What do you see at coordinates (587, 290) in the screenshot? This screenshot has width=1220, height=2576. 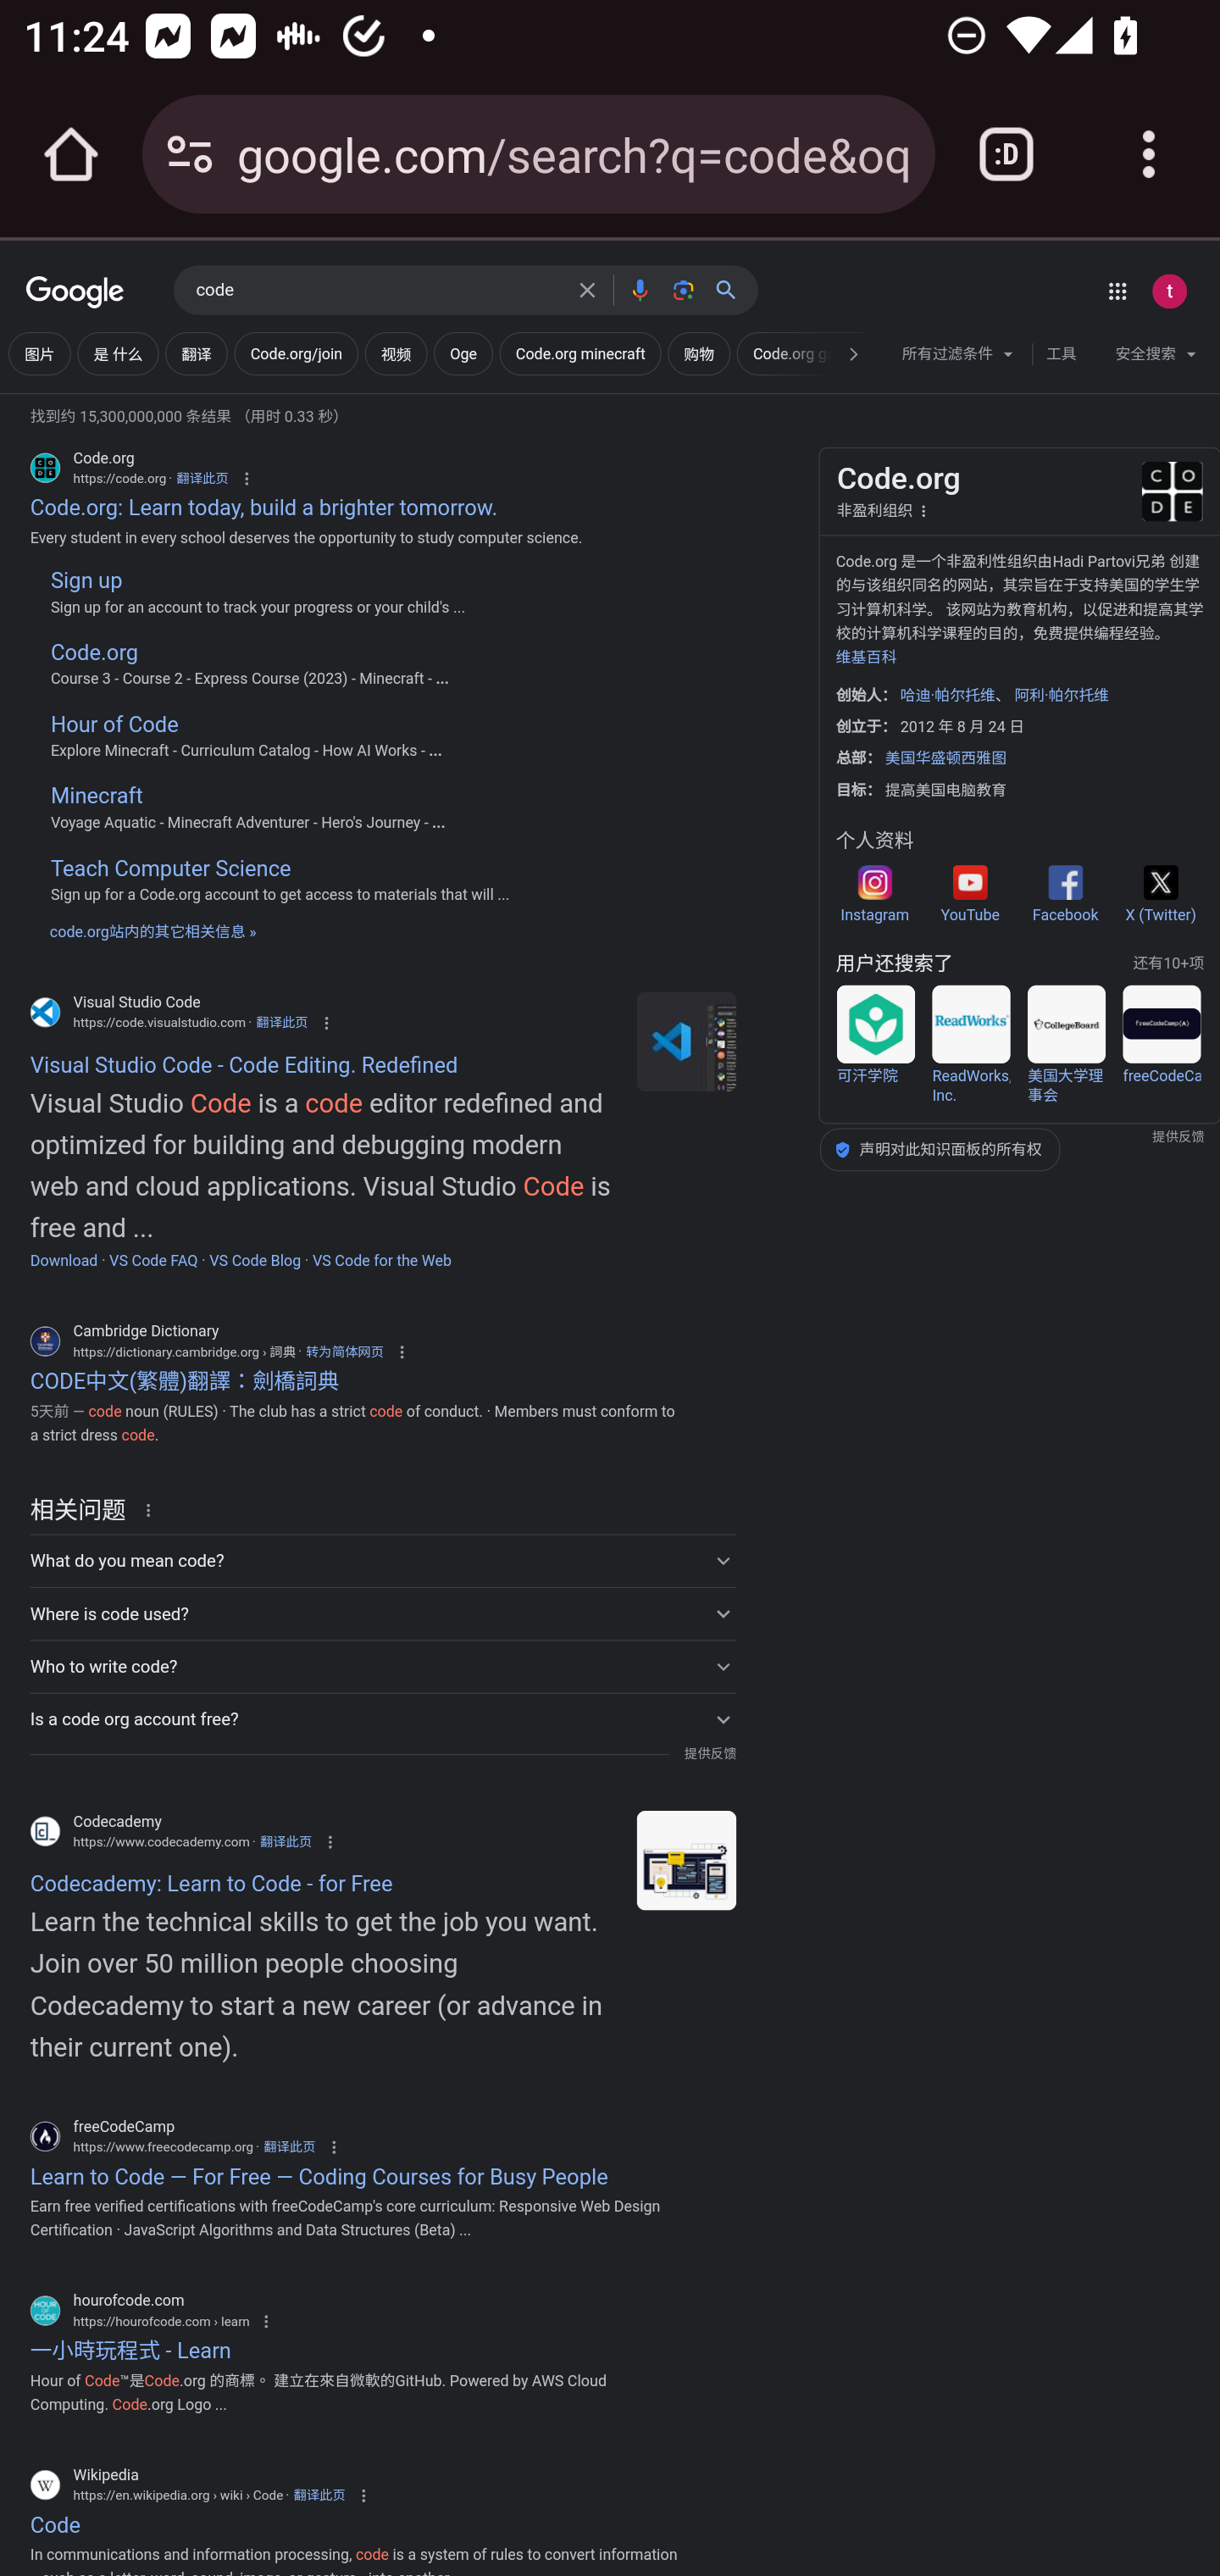 I see `清除` at bounding box center [587, 290].